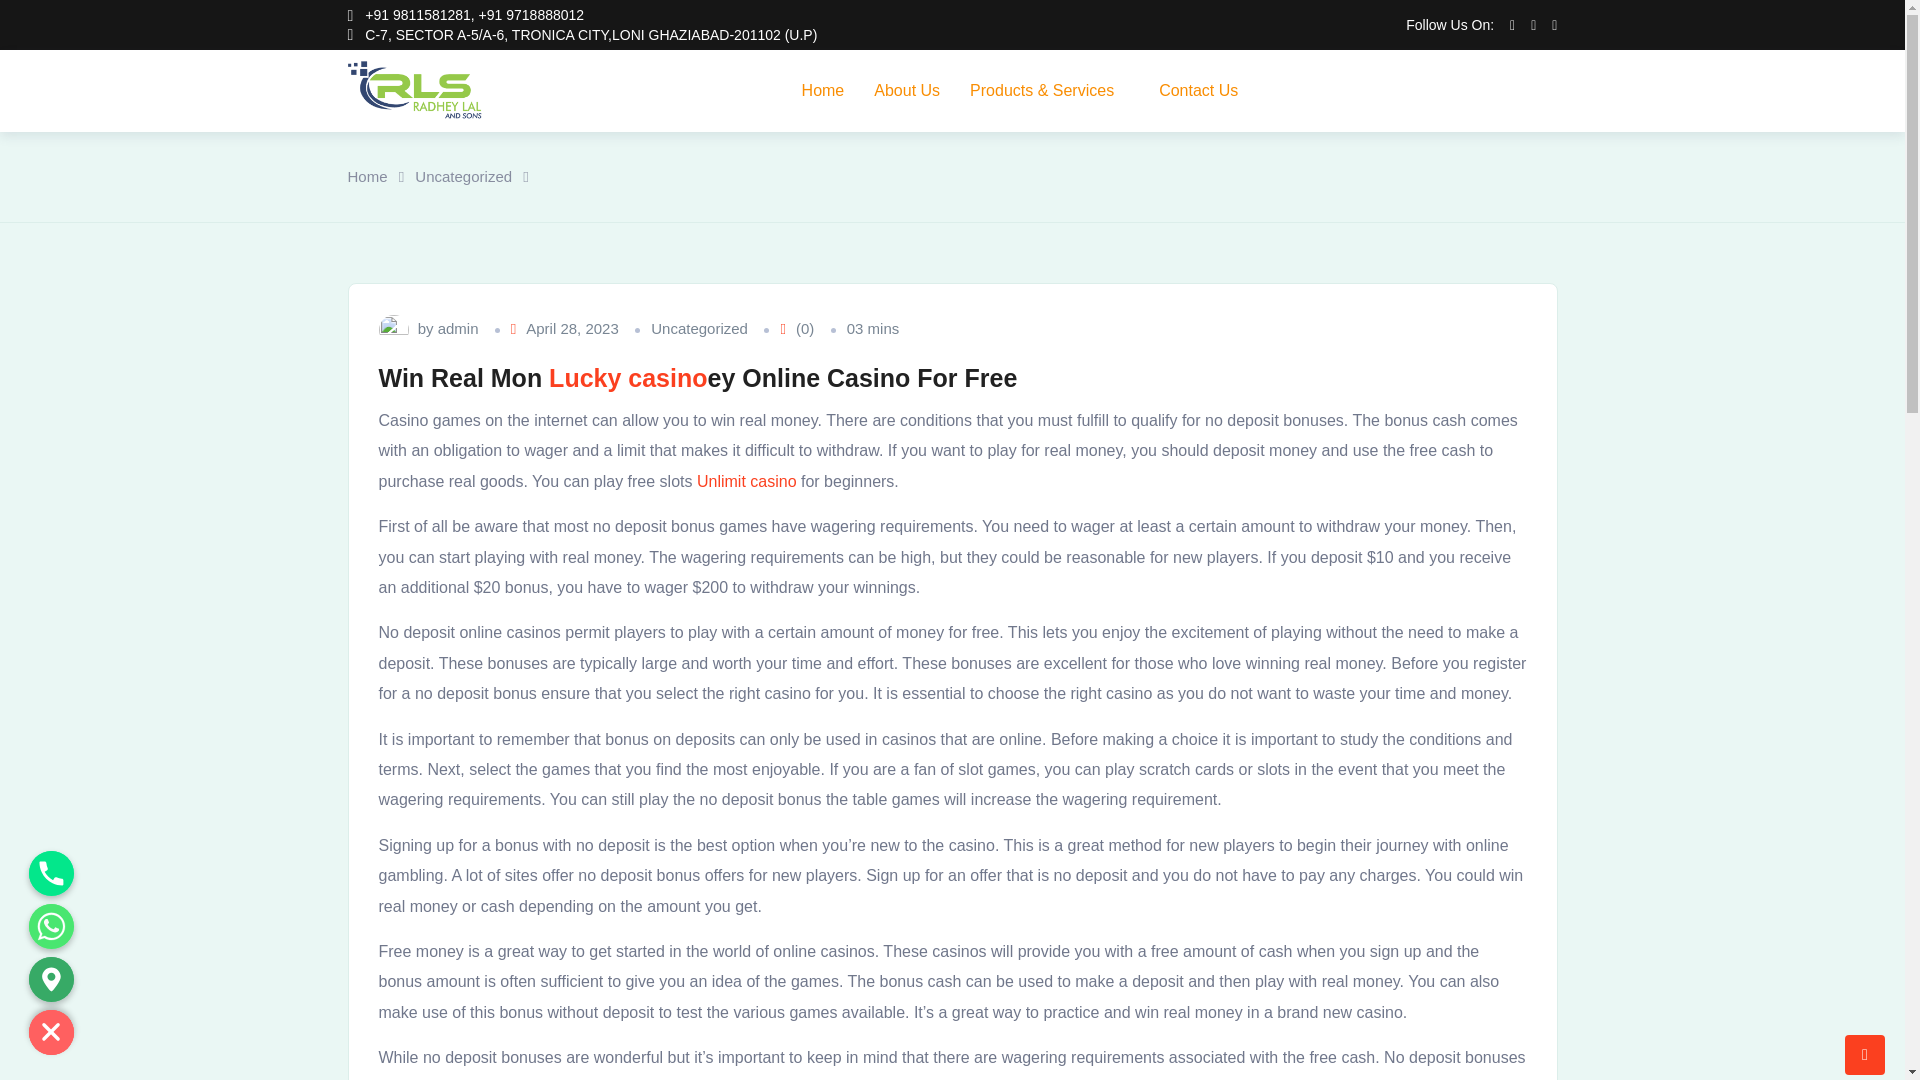  Describe the element at coordinates (699, 330) in the screenshot. I see `Uncategorized` at that location.